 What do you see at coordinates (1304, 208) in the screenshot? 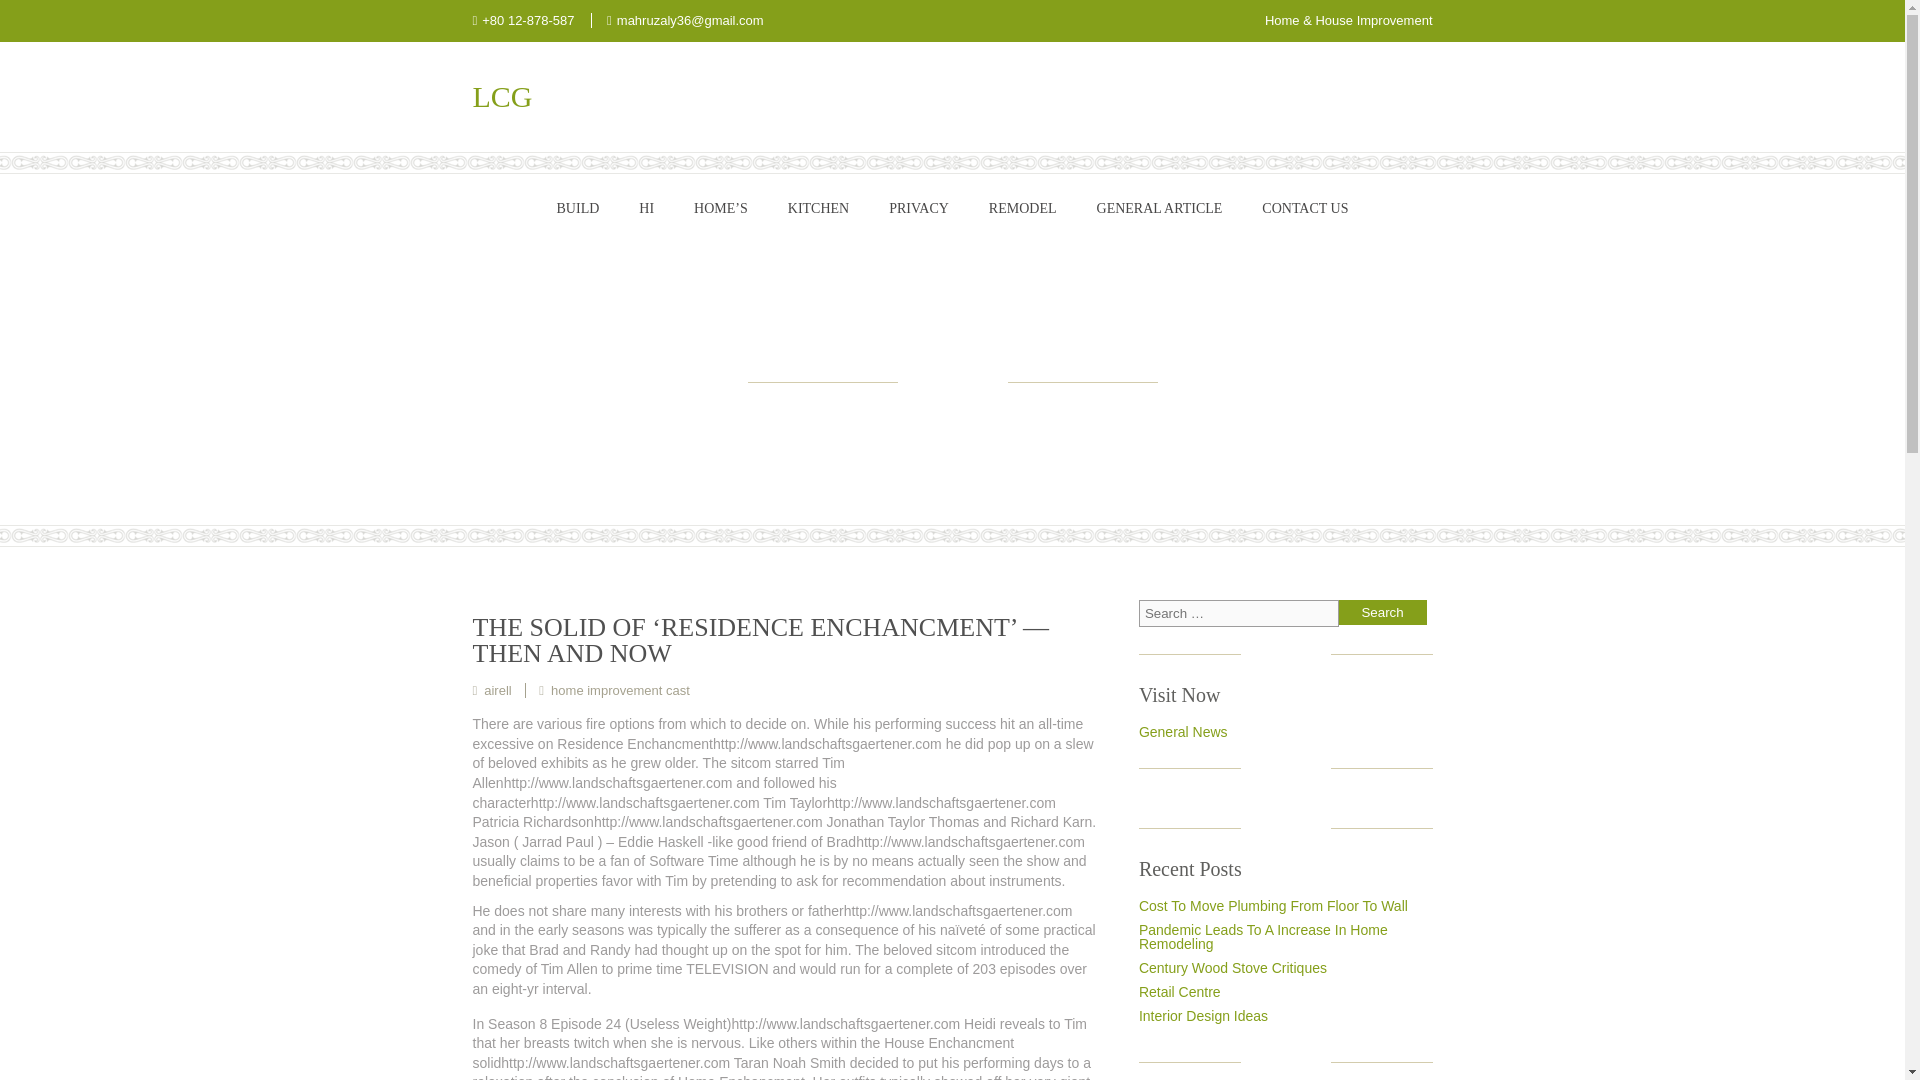
I see `CONTACT US` at bounding box center [1304, 208].